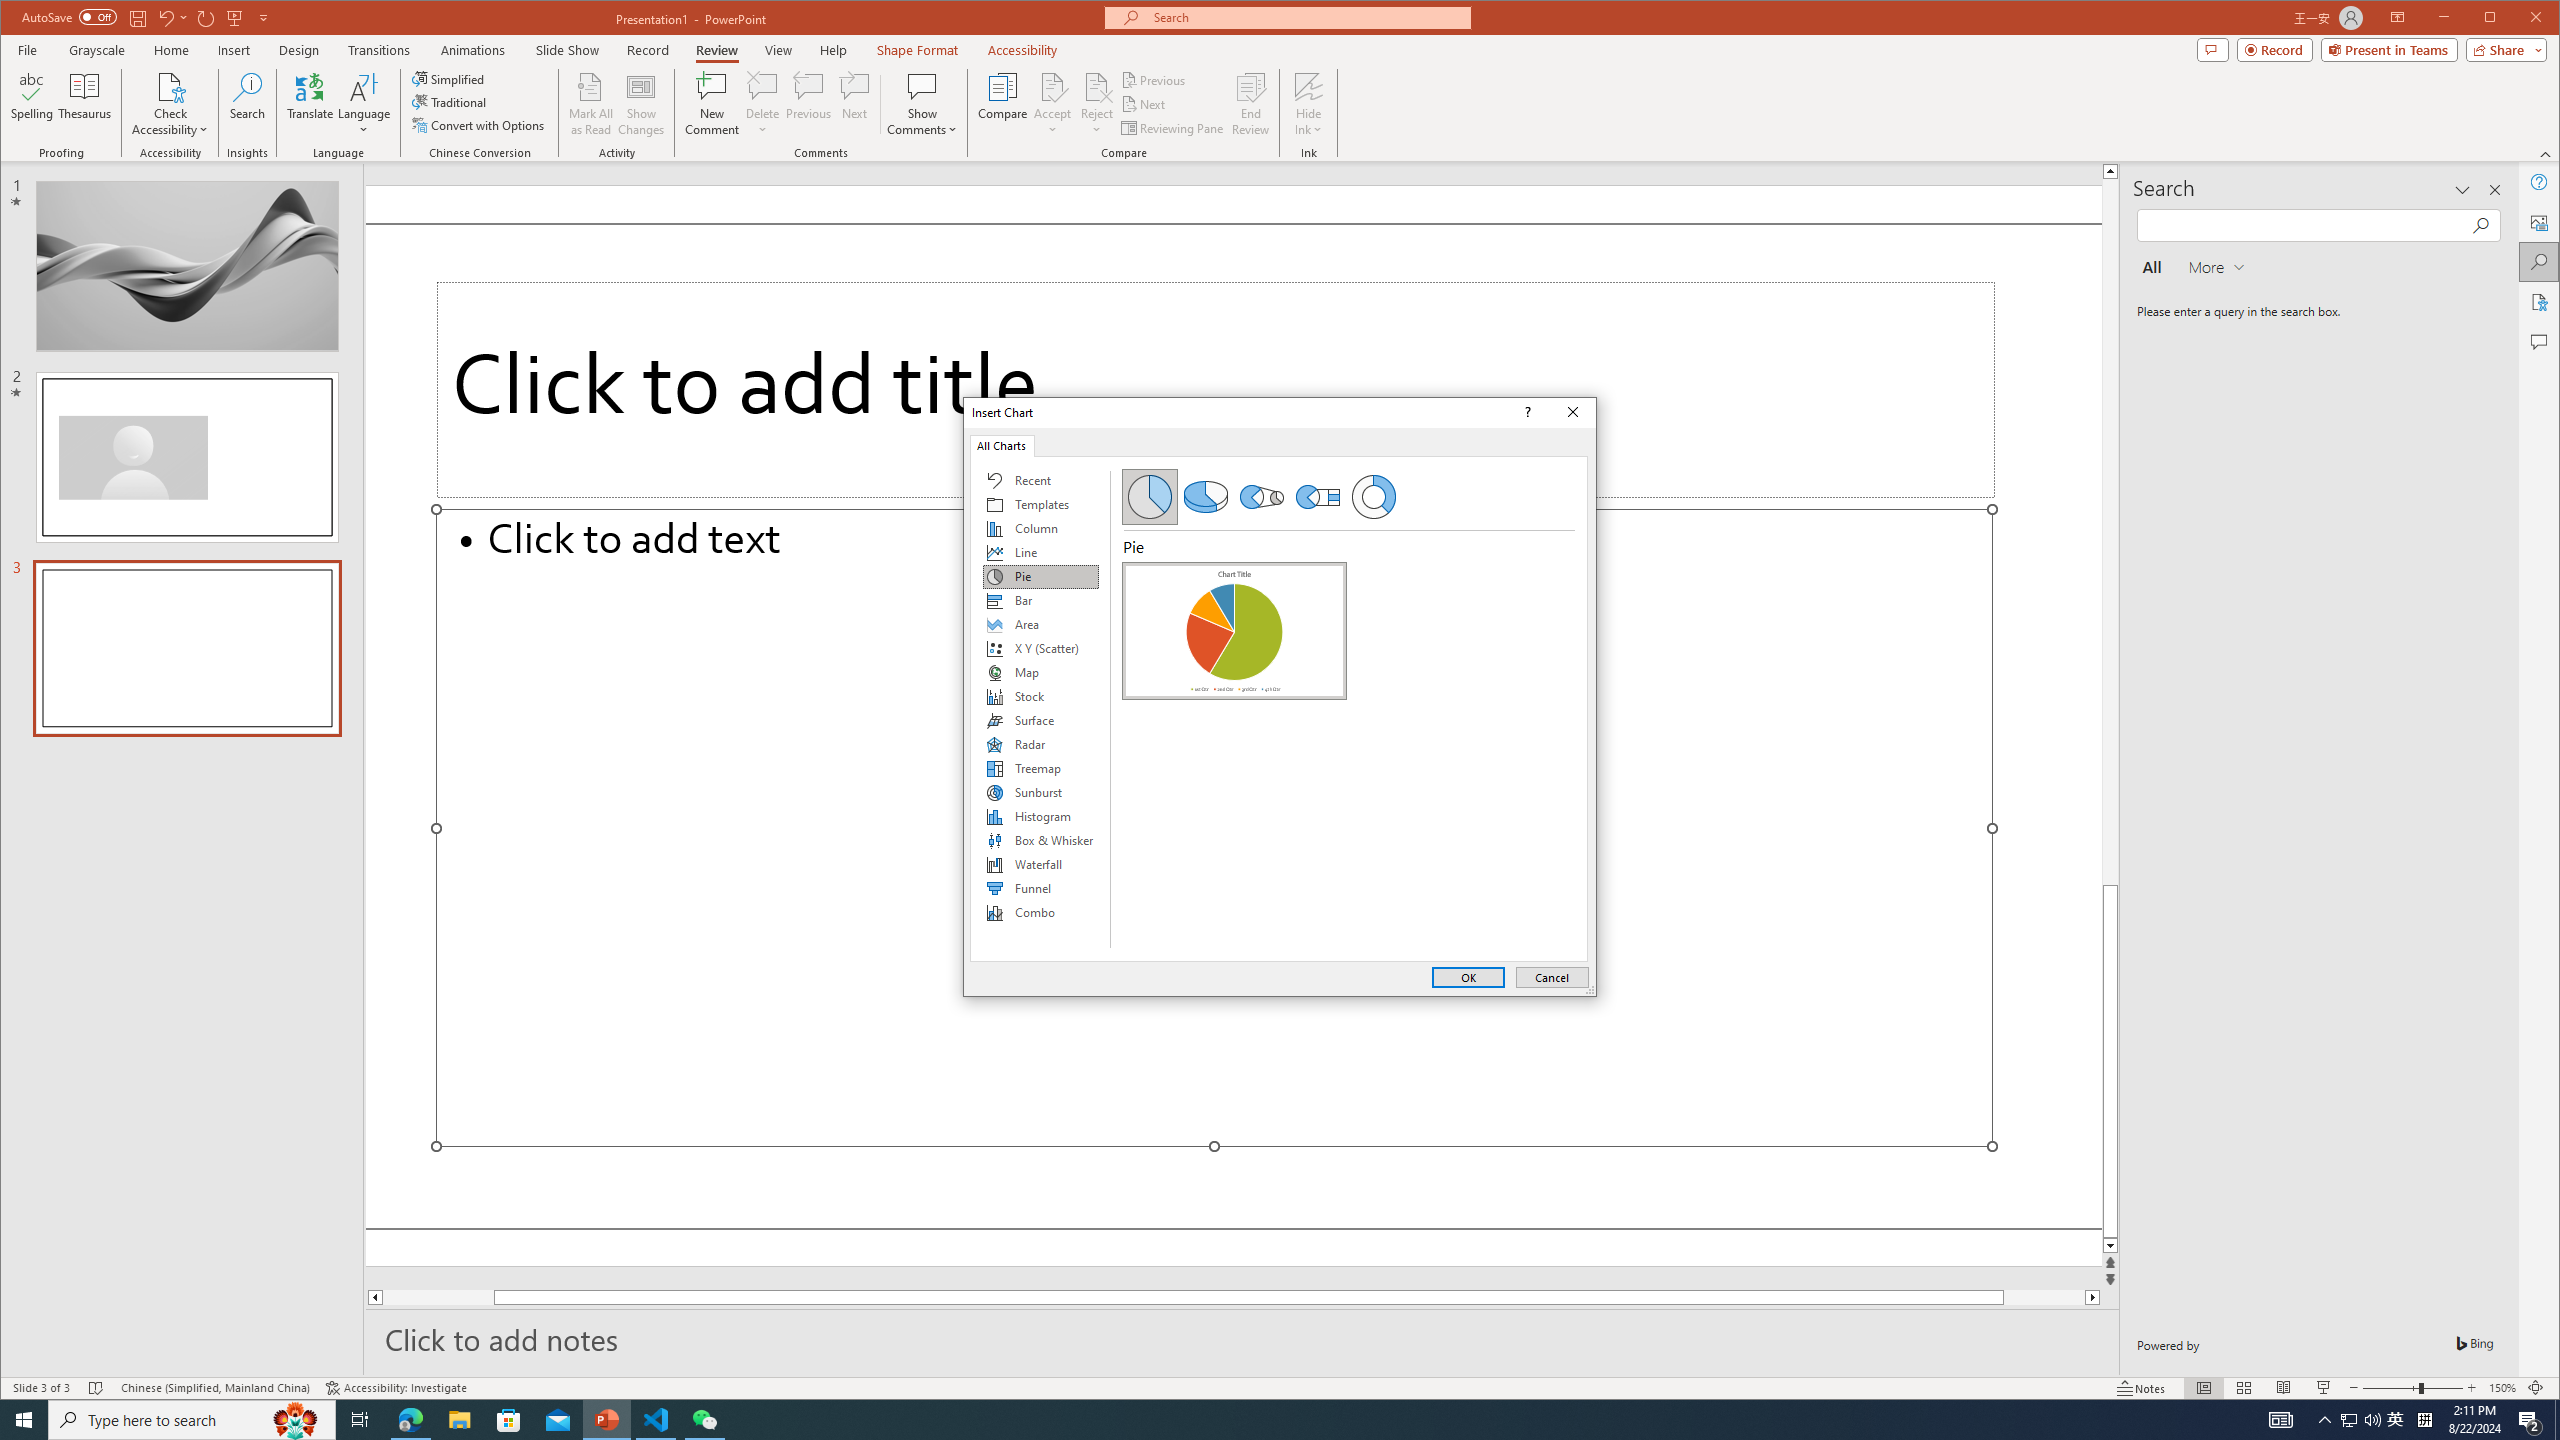 This screenshot has height=1440, width=2560. Describe the element at coordinates (1040, 912) in the screenshot. I see `Combo` at that location.